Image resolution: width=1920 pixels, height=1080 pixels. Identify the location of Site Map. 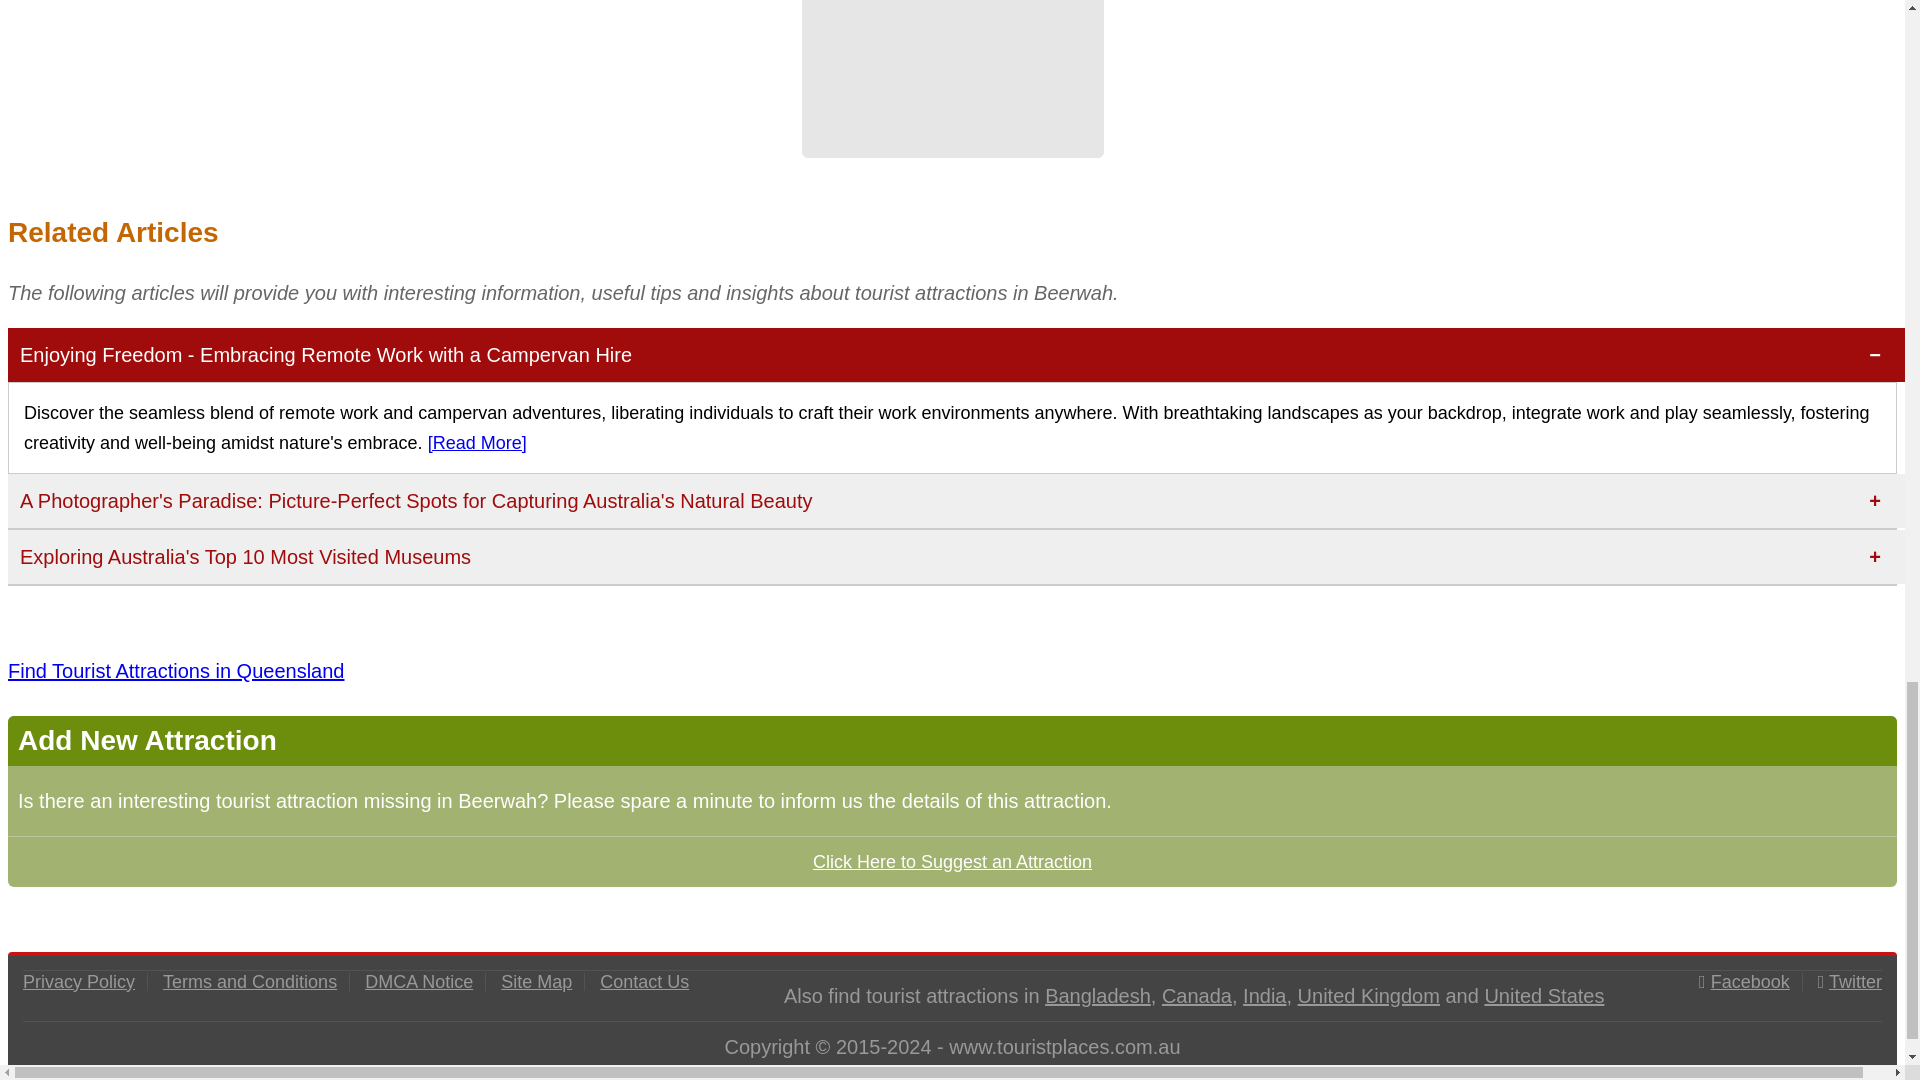
(536, 982).